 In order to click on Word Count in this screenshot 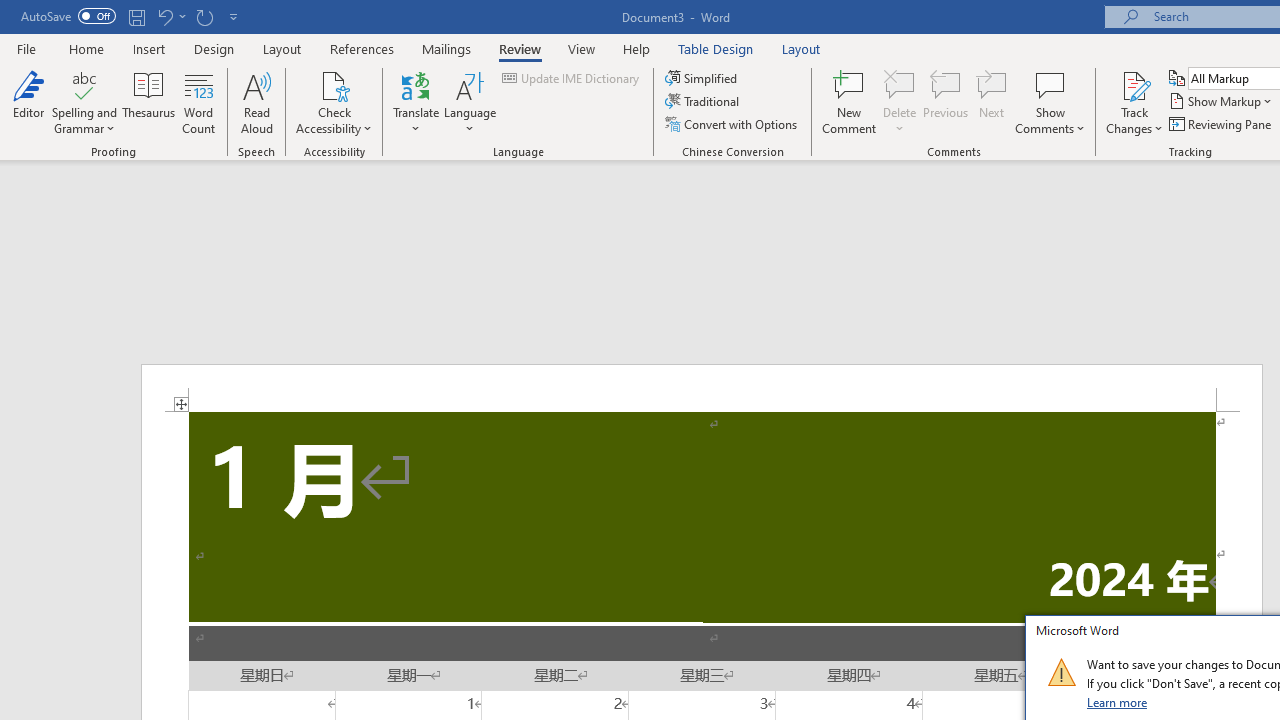, I will do `click(198, 102)`.